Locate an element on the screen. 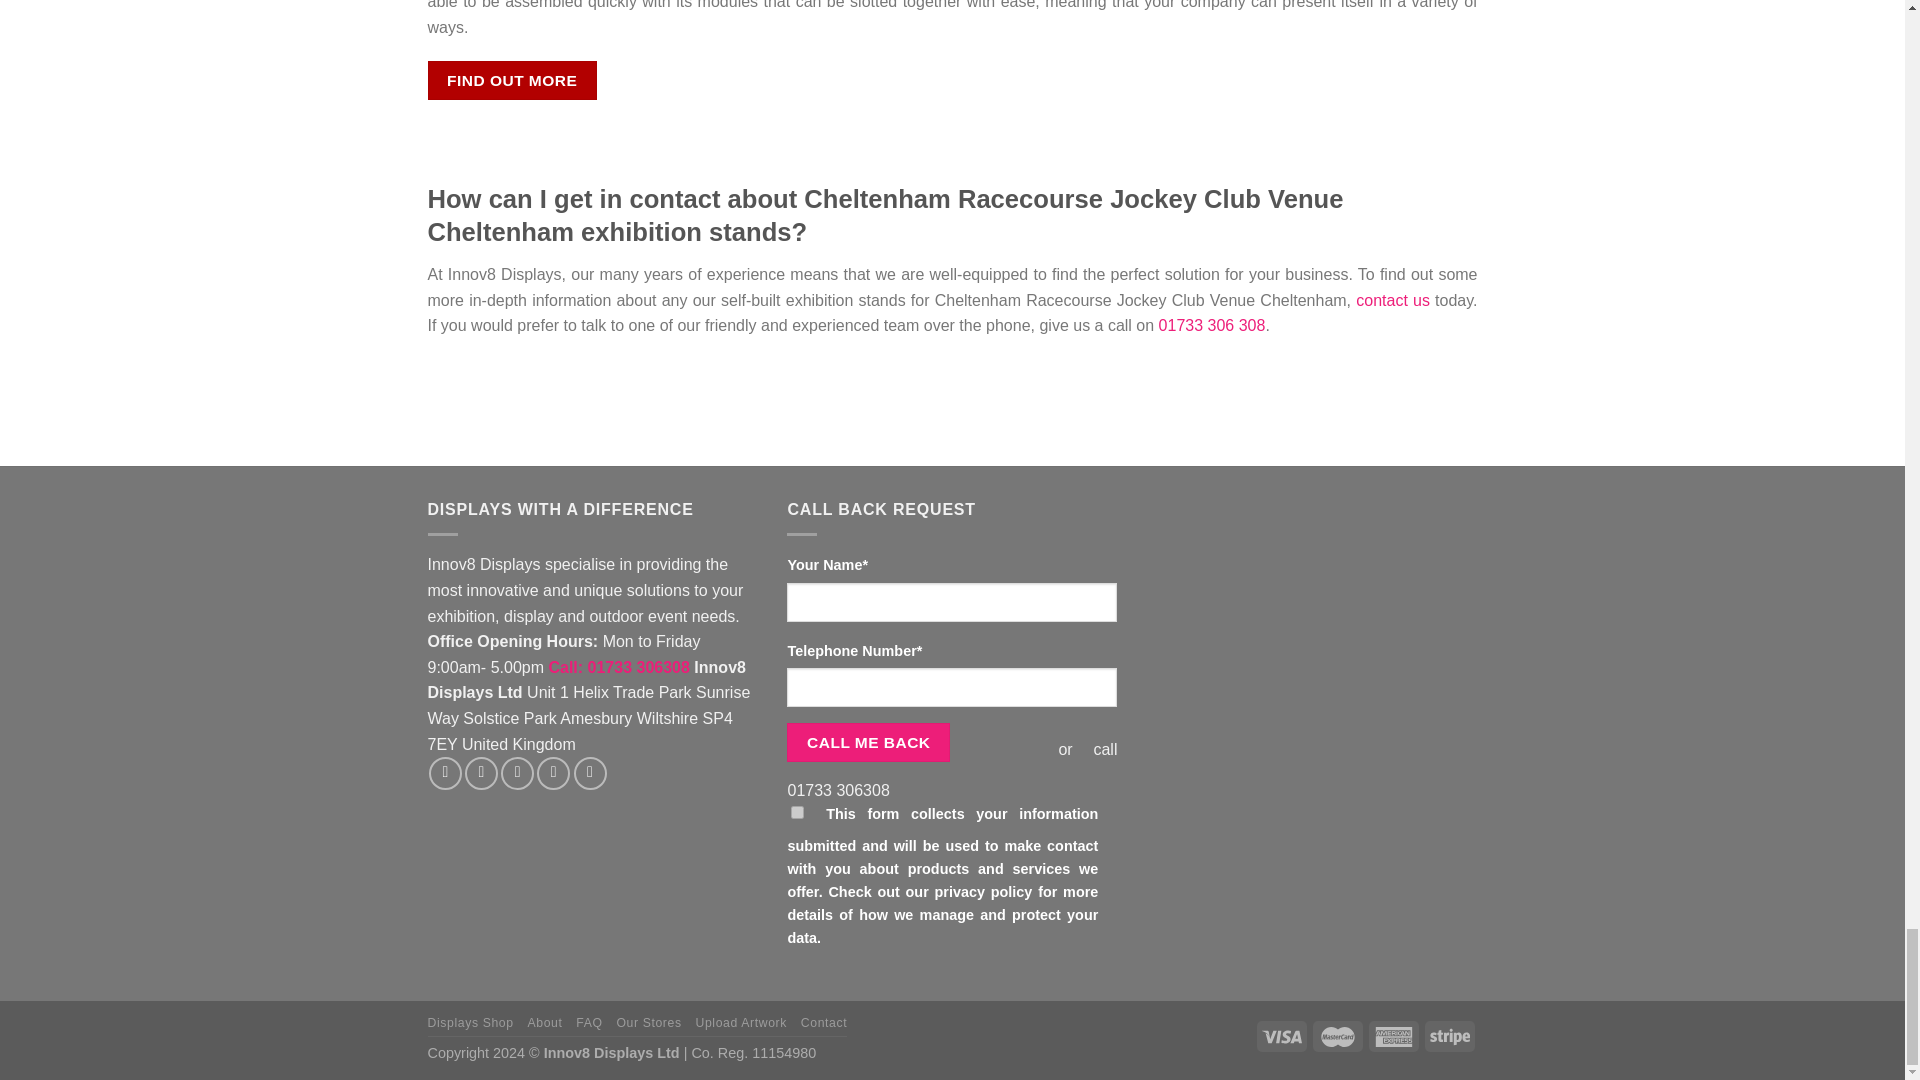  1 is located at coordinates (798, 812).